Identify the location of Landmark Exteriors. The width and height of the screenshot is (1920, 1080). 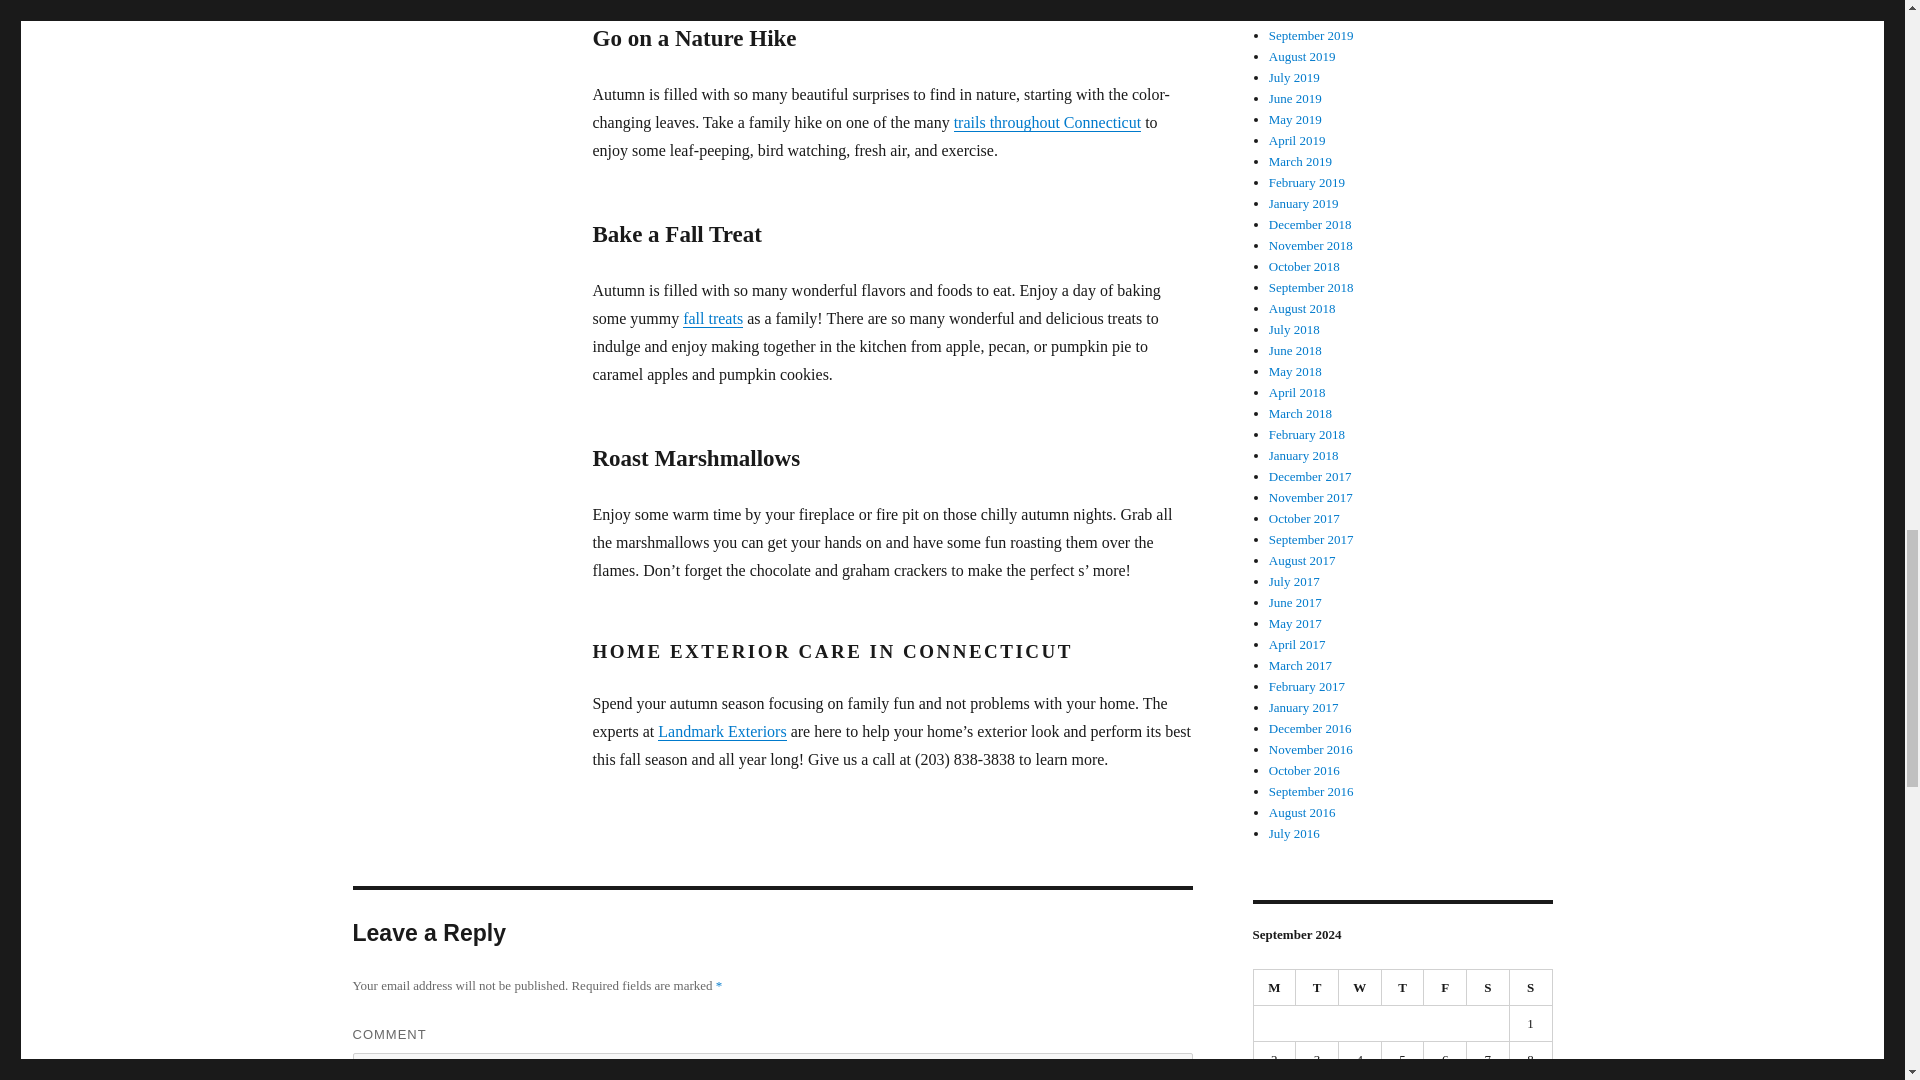
(722, 730).